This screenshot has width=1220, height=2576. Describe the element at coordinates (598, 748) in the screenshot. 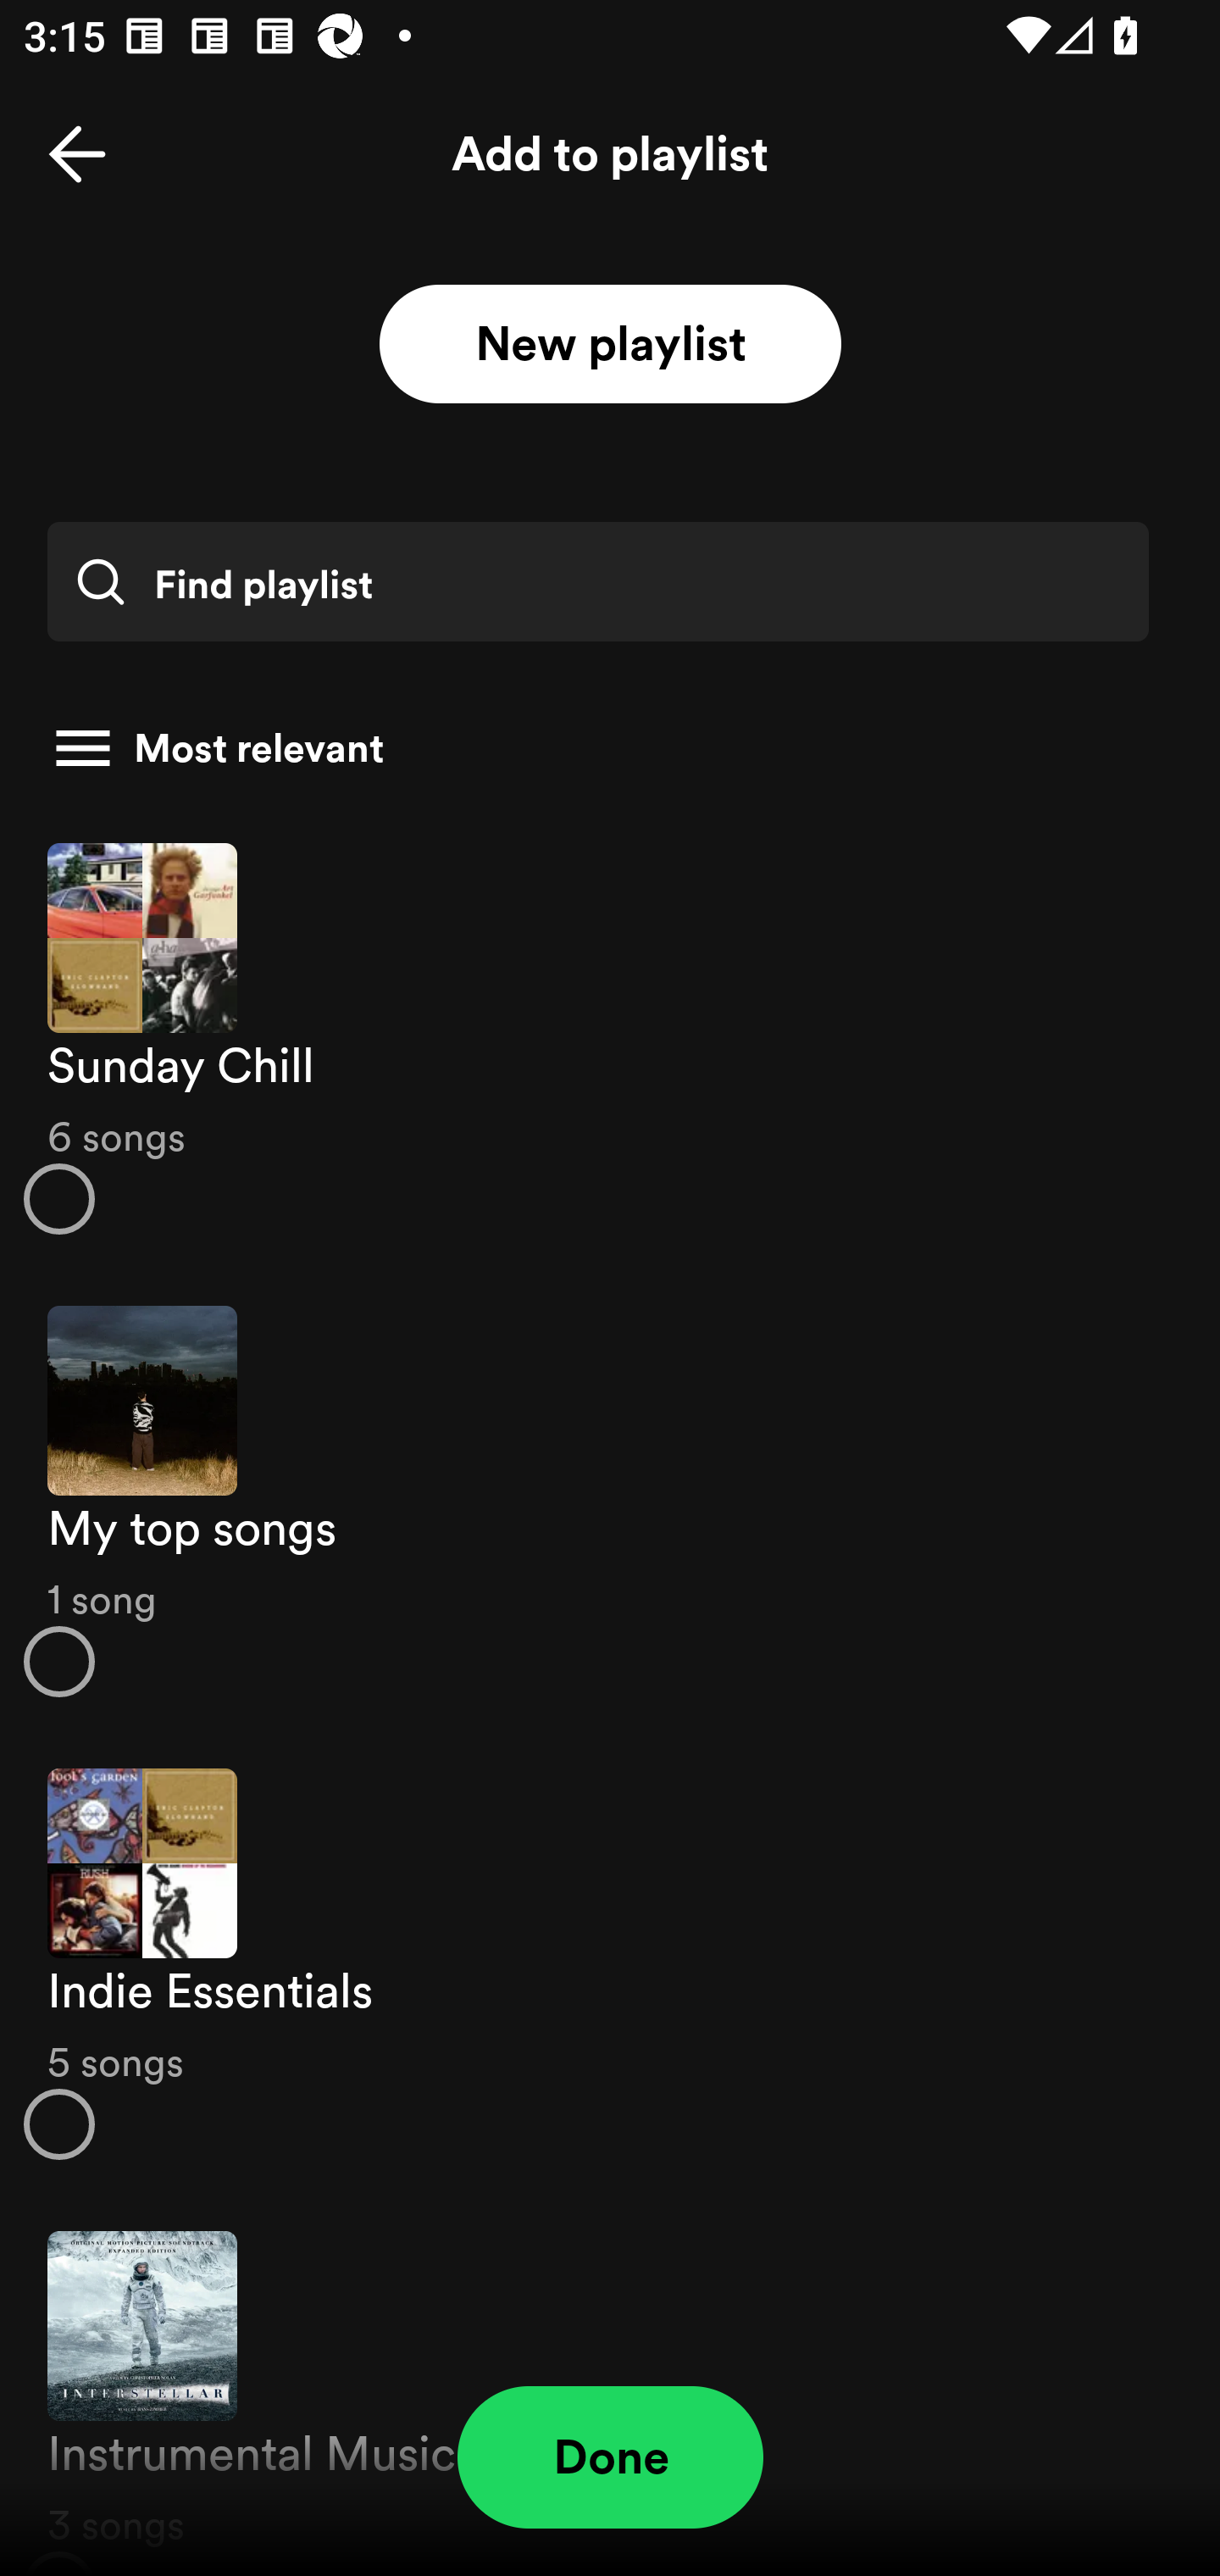

I see `Most relevant` at that location.